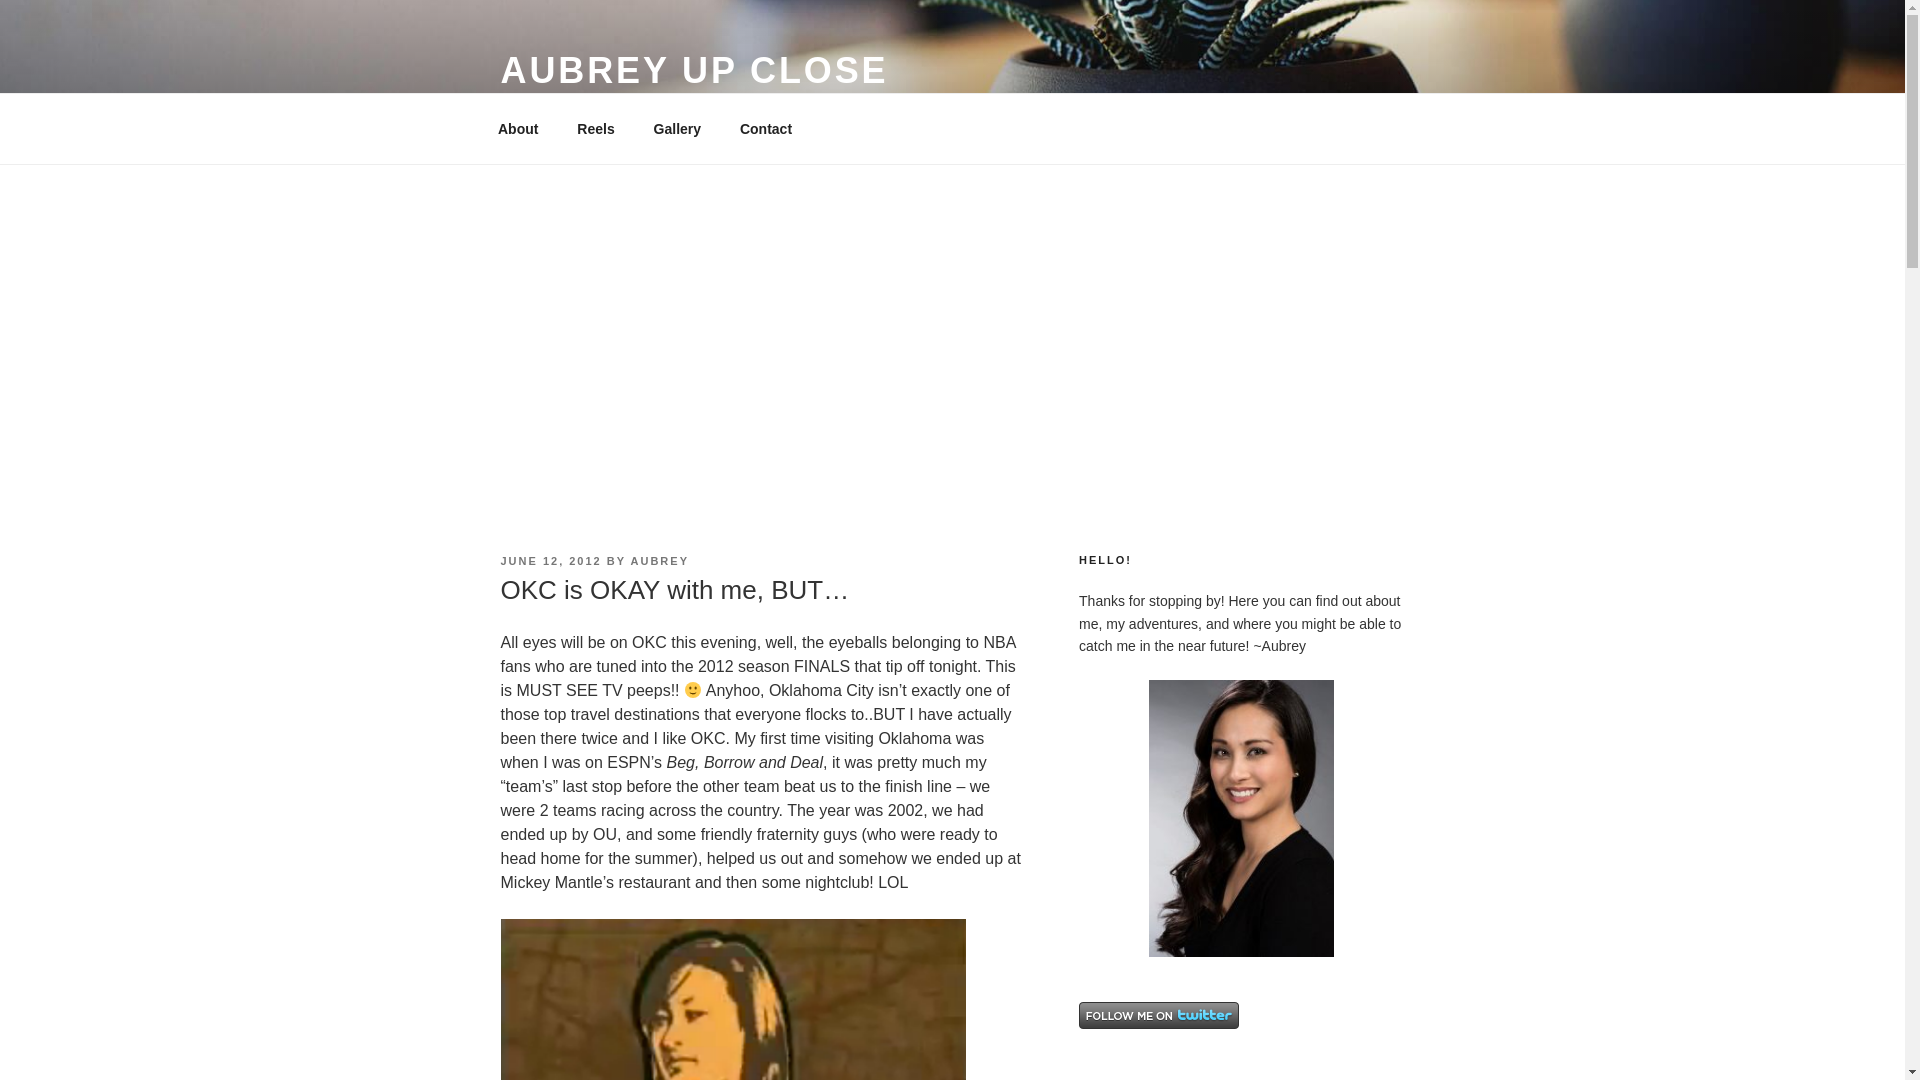 The width and height of the screenshot is (1920, 1080). I want to click on Reels, so click(596, 128).